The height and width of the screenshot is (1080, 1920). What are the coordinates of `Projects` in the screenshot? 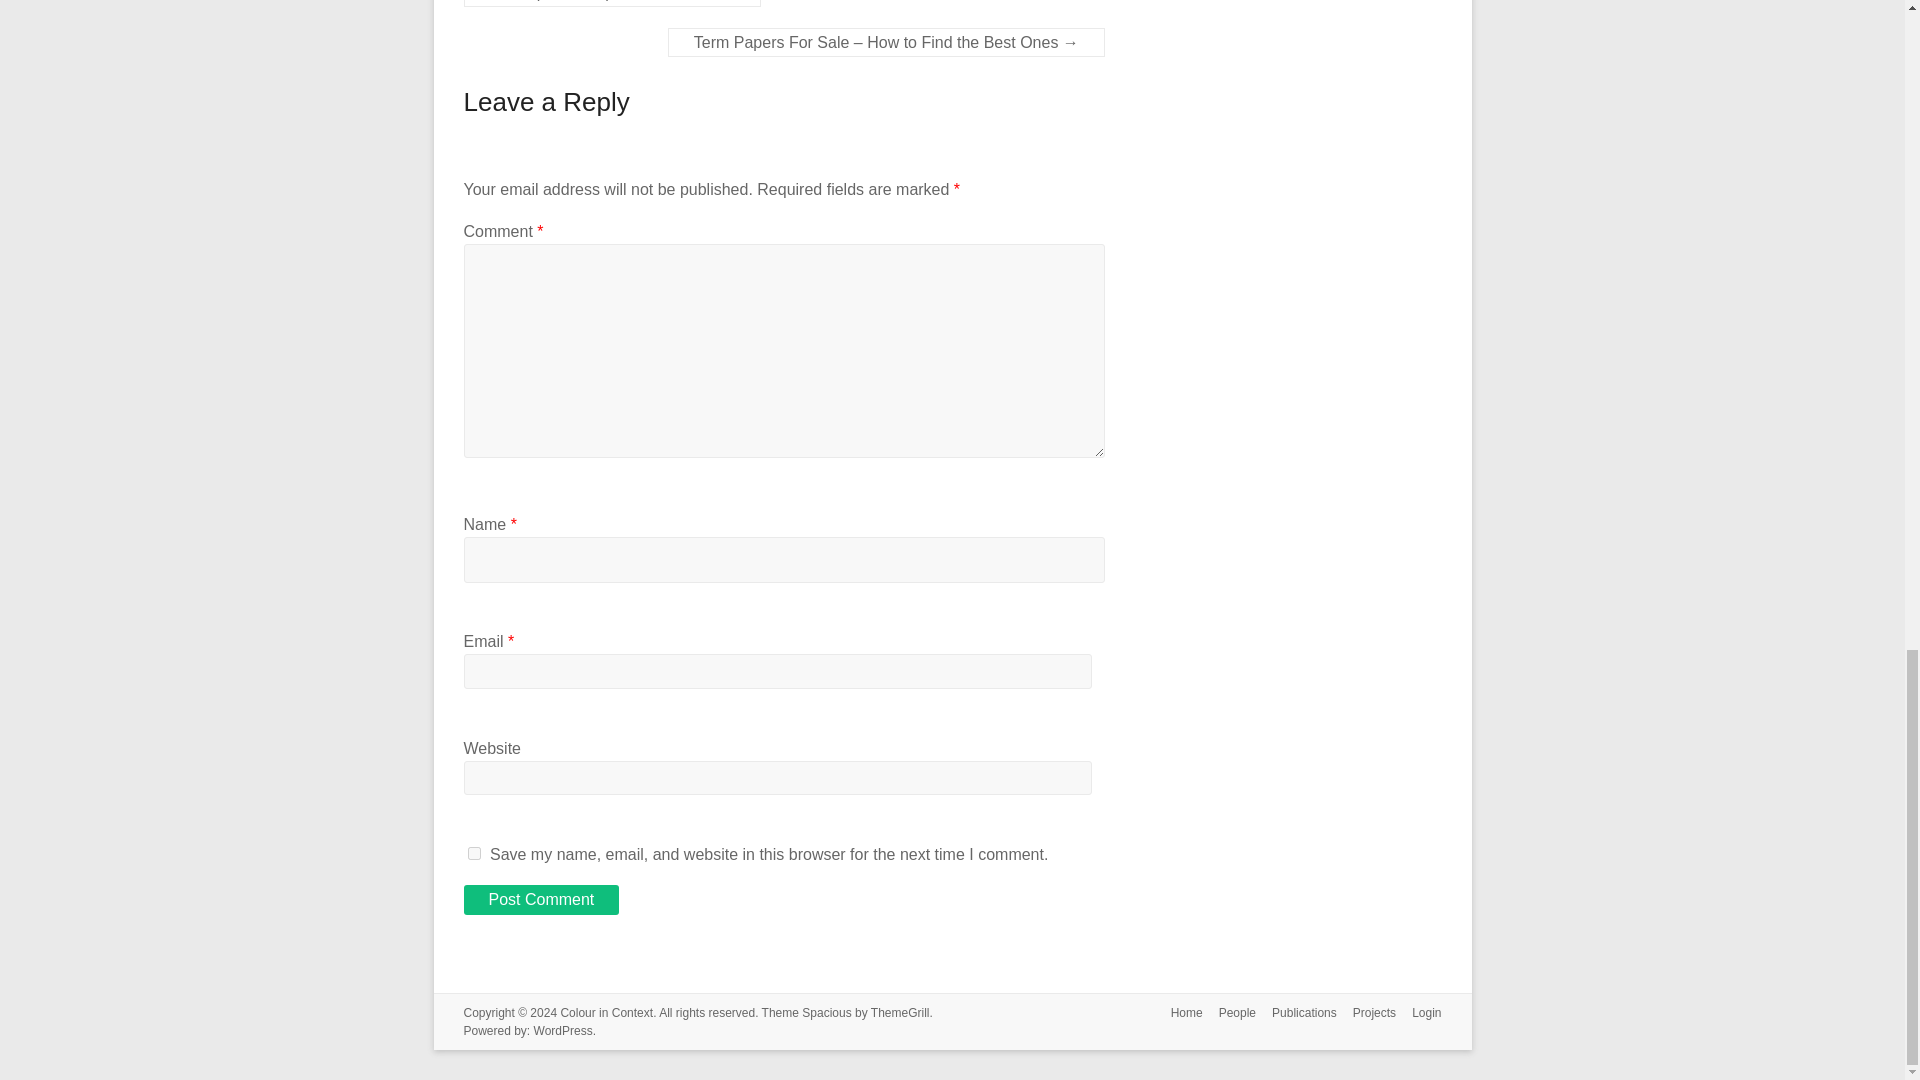 It's located at (1366, 1014).